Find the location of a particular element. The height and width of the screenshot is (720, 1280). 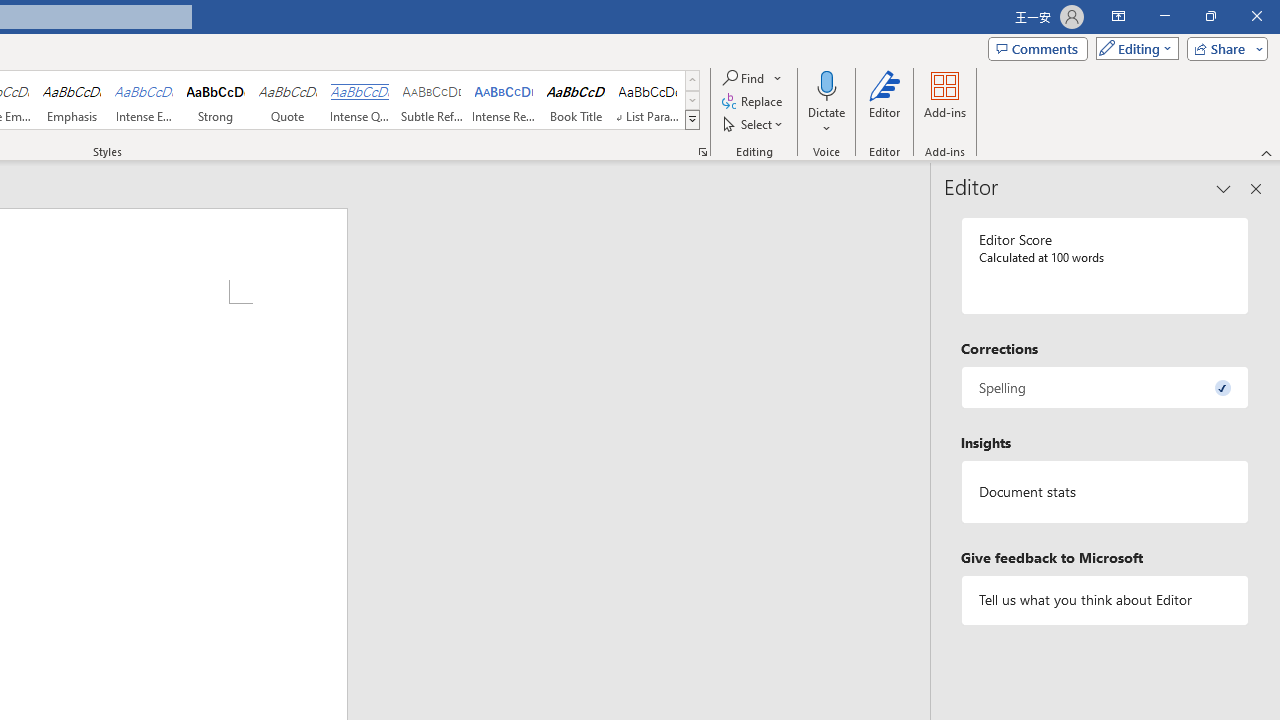

Strong is located at coordinates (216, 100).